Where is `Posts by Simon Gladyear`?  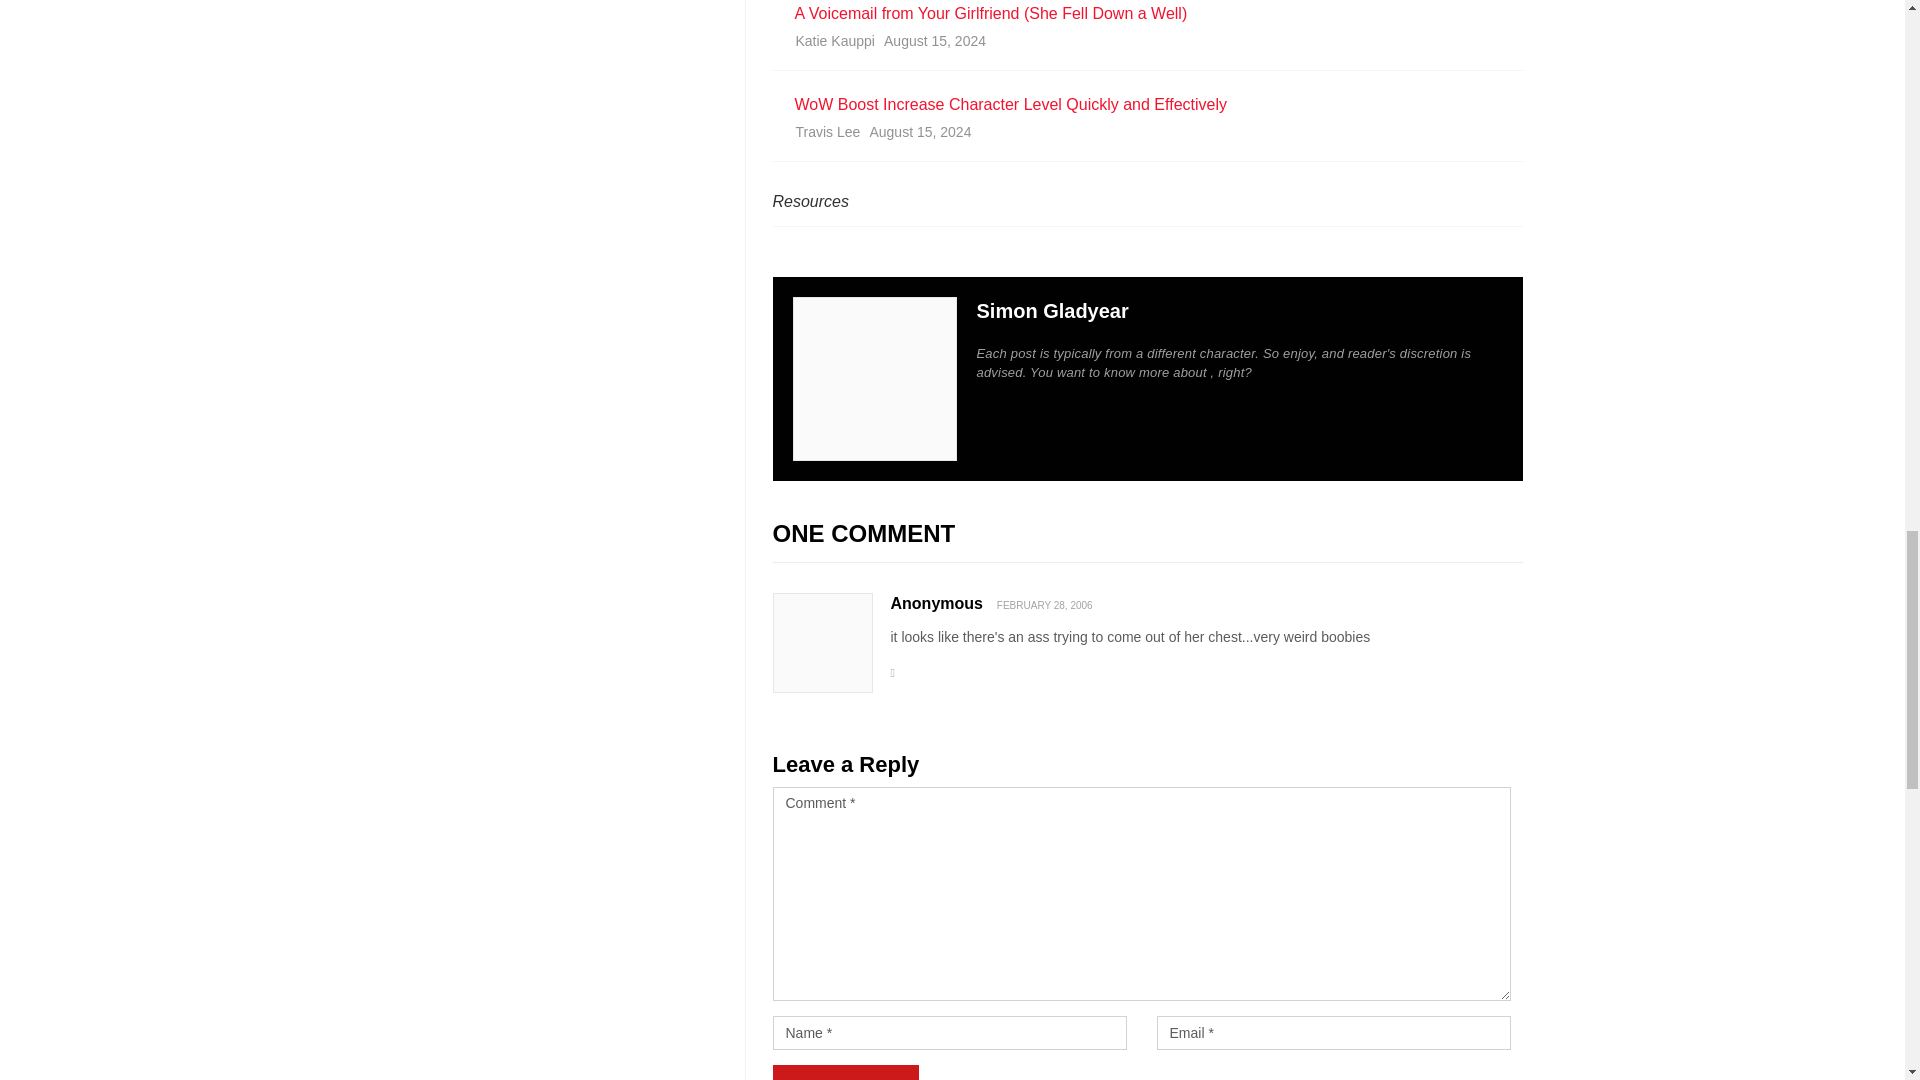 Posts by Simon Gladyear is located at coordinates (1052, 310).